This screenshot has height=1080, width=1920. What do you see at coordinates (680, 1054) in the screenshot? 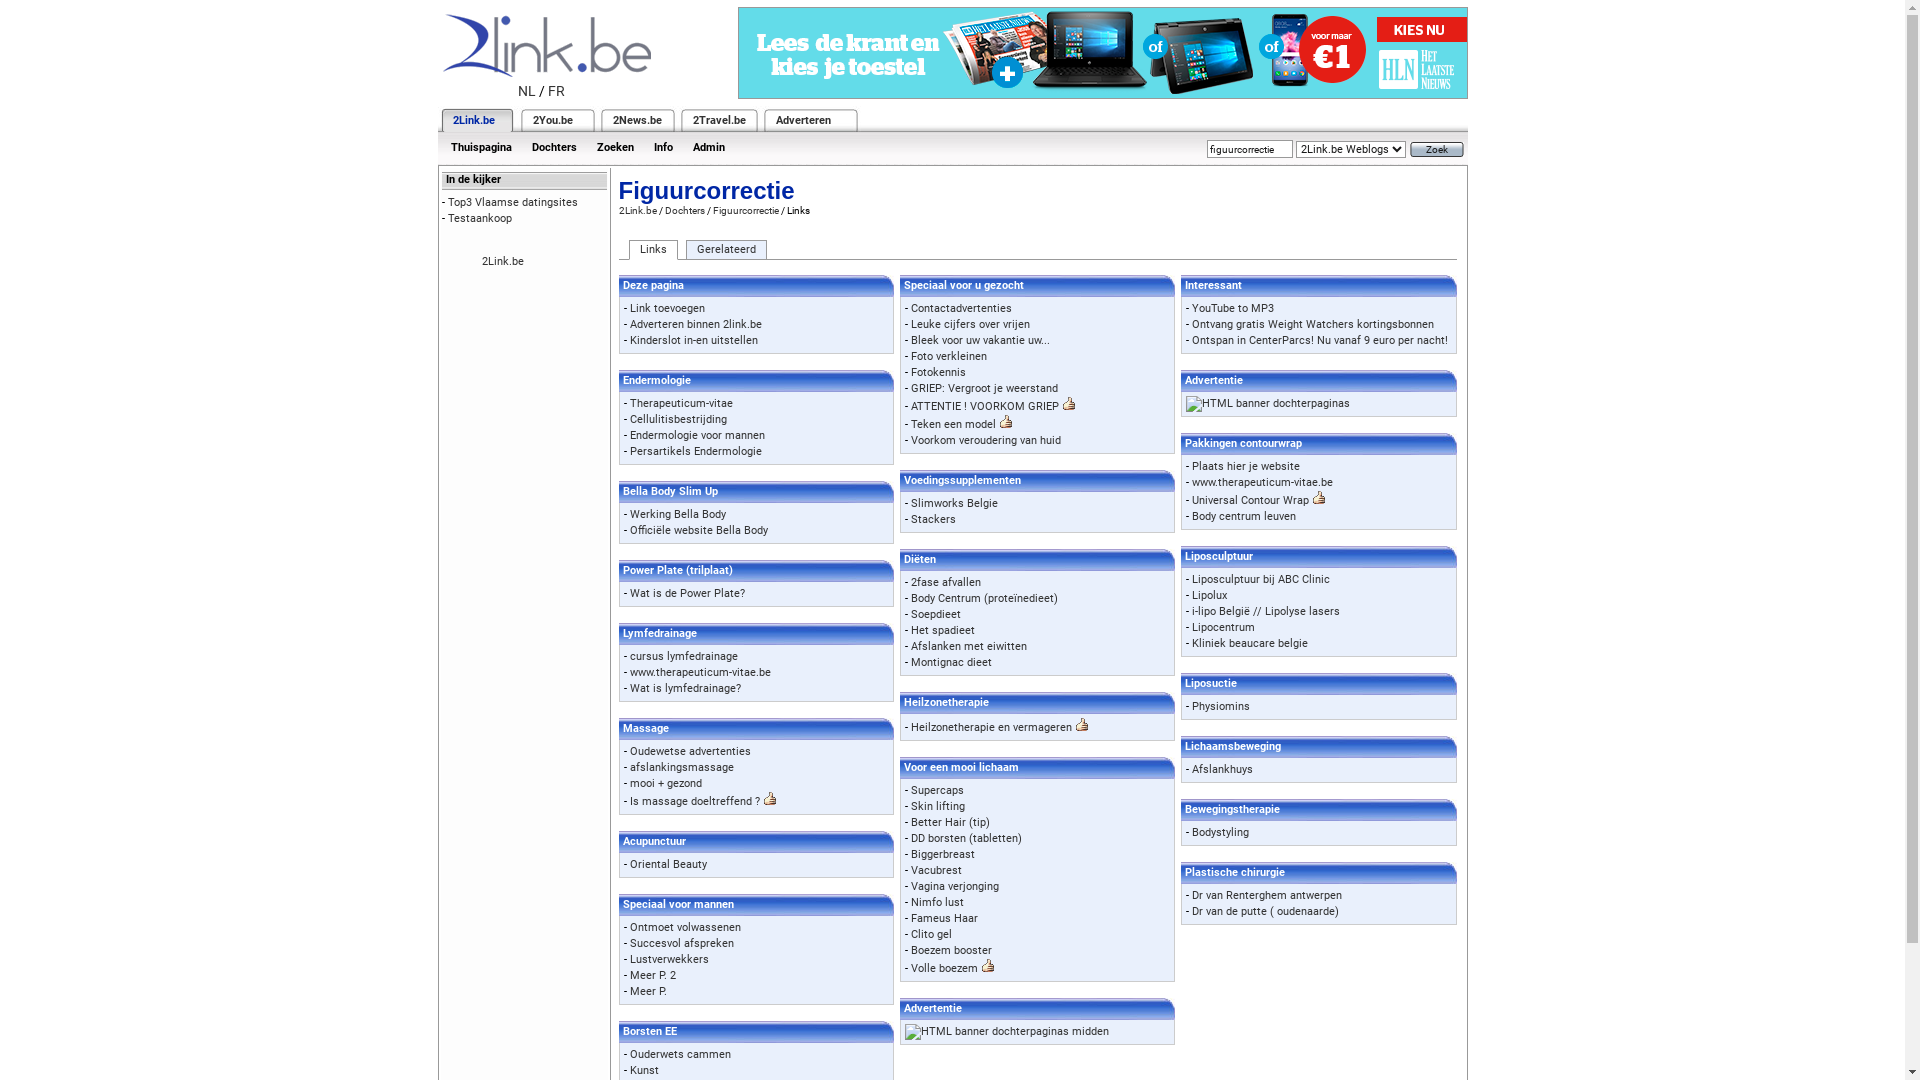
I see `Ouderwets cammen` at bounding box center [680, 1054].